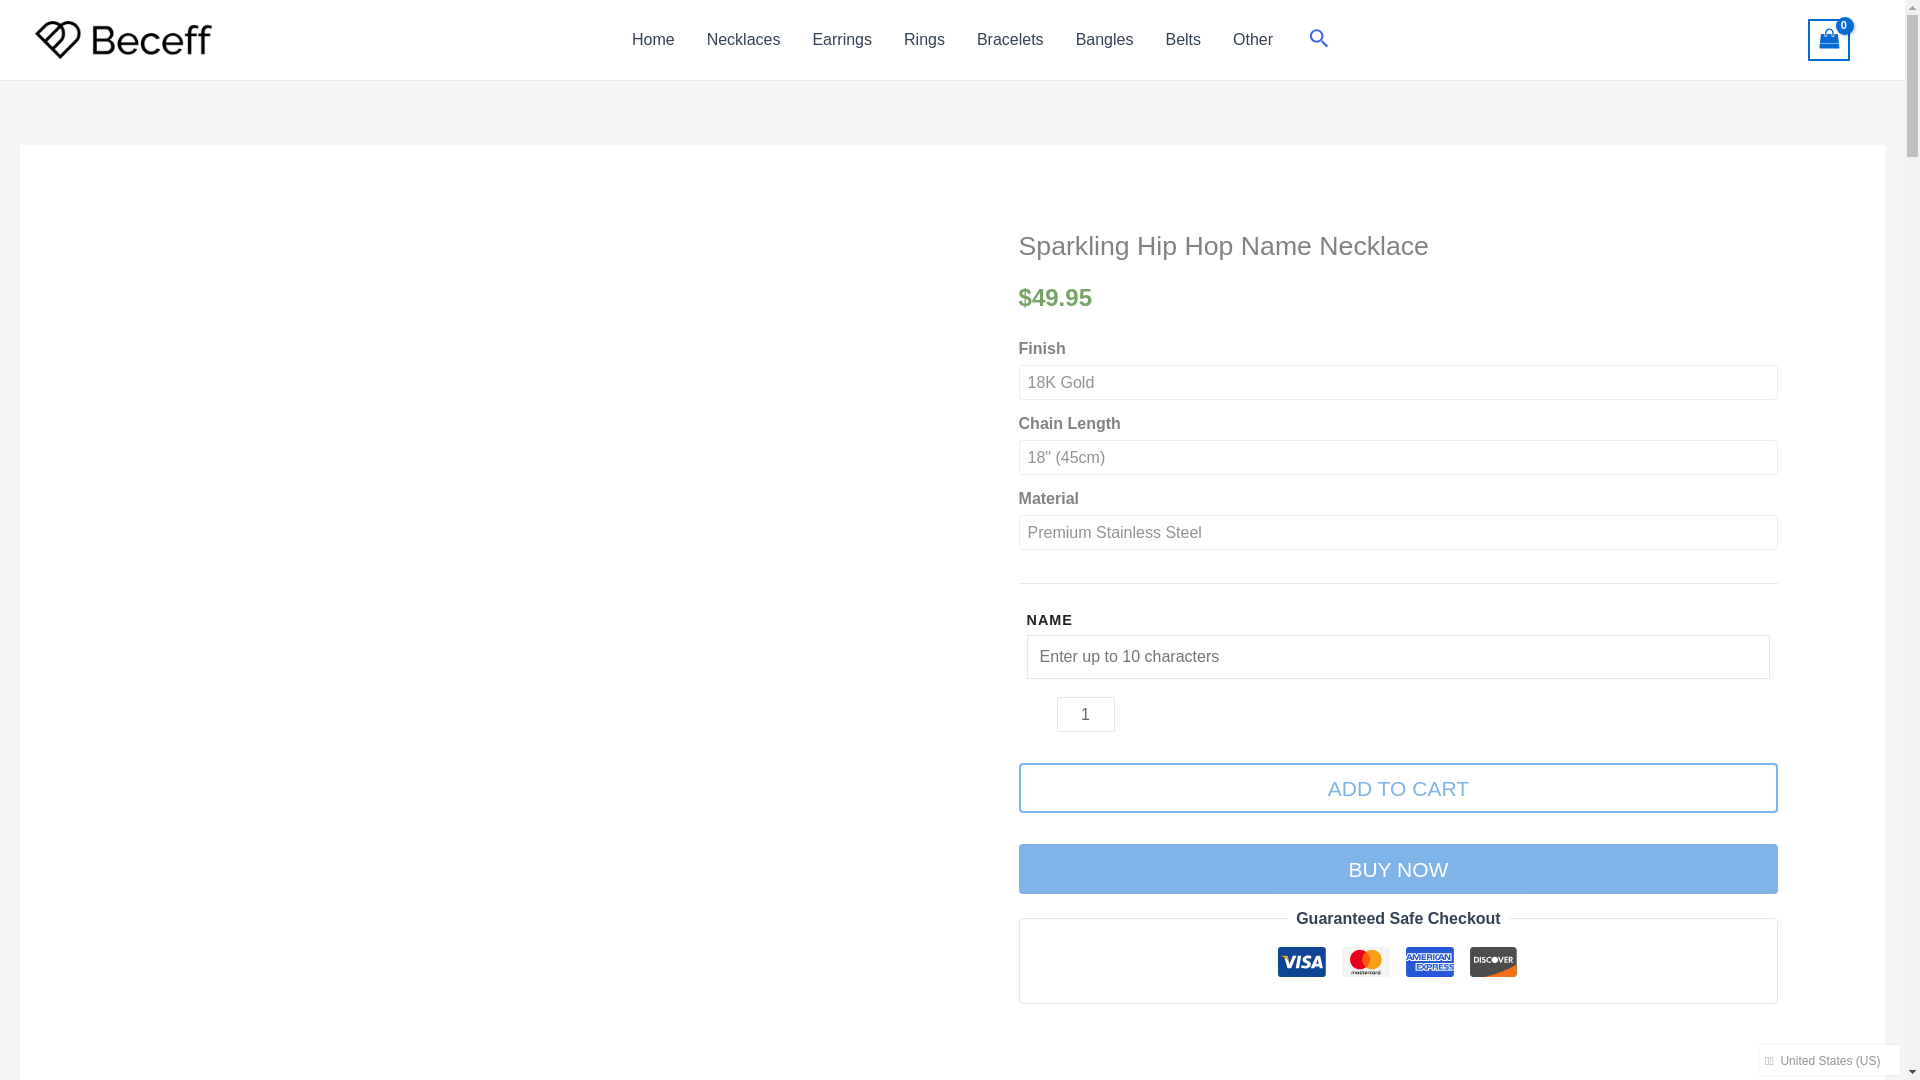 The height and width of the screenshot is (1080, 1920). What do you see at coordinates (842, 40) in the screenshot?
I see `Earrings` at bounding box center [842, 40].